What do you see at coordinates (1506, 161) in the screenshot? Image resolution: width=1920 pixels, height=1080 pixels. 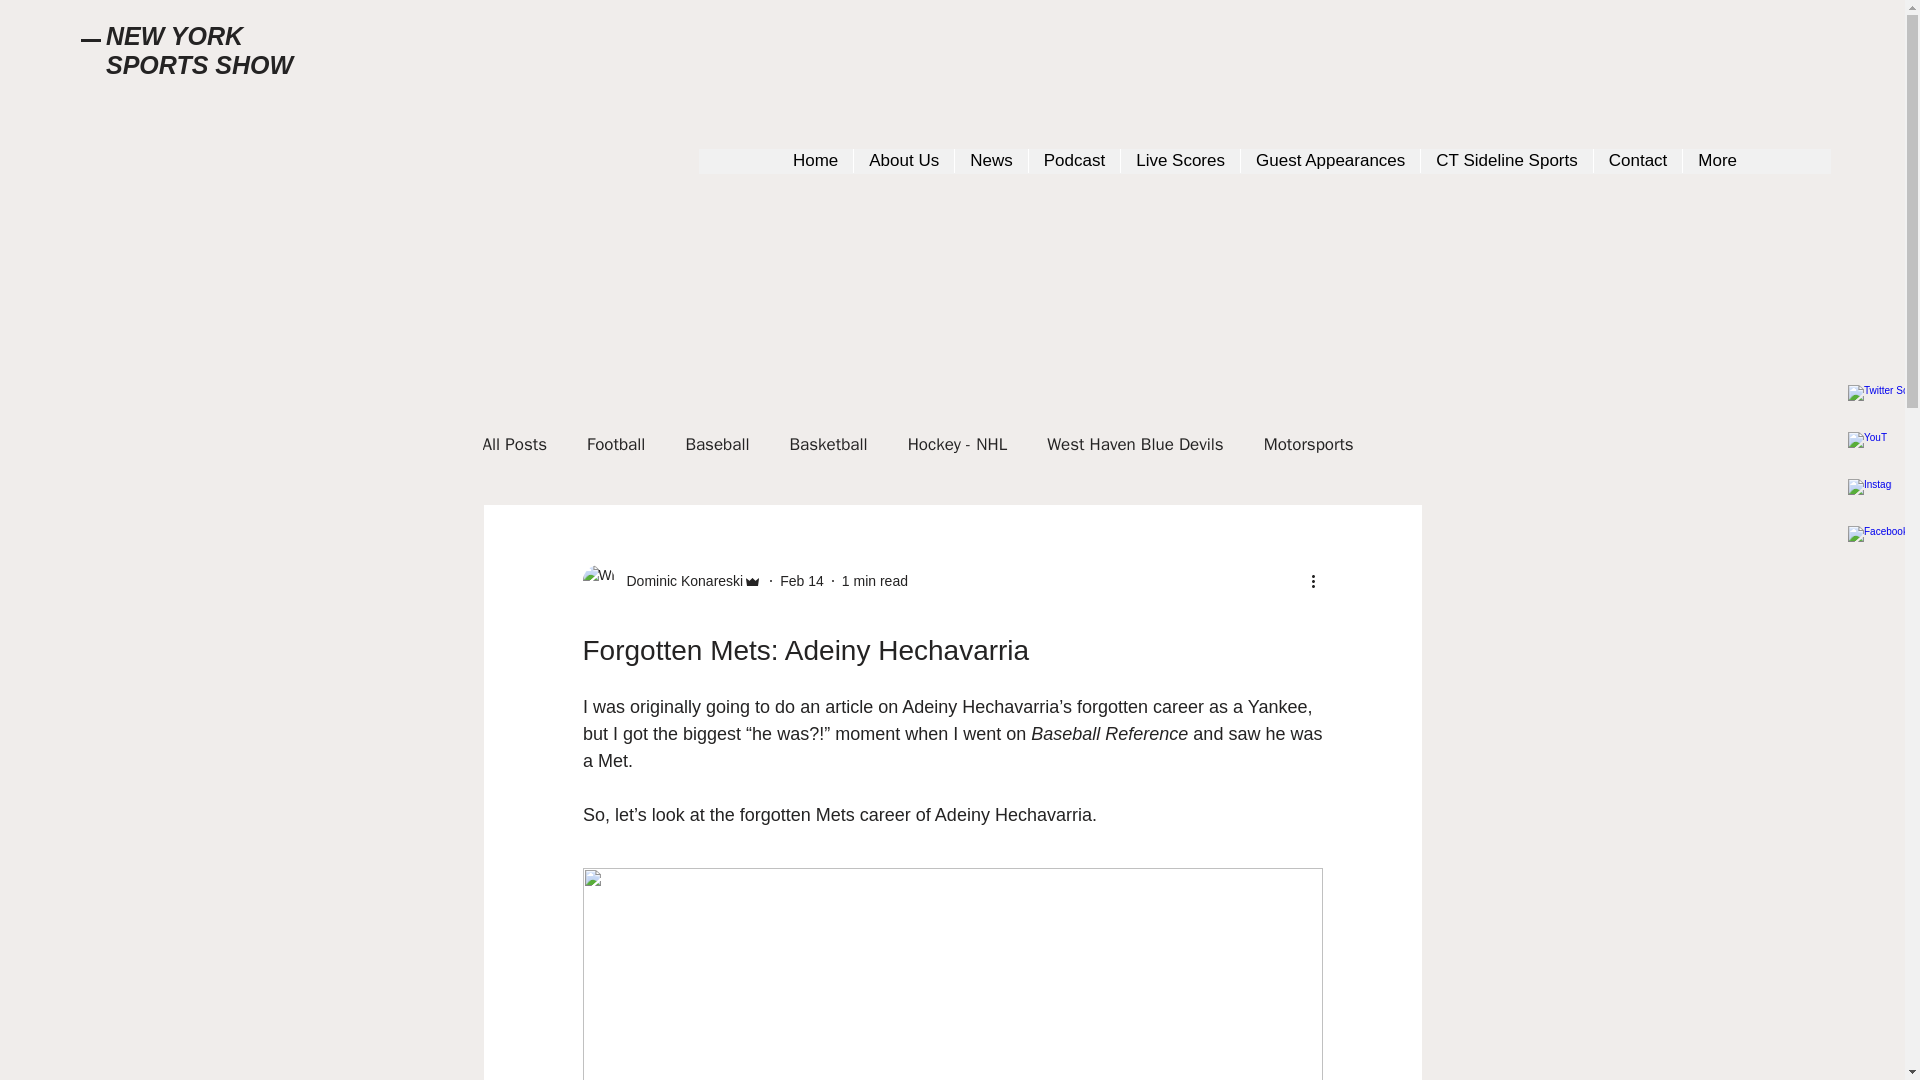 I see `CT Sideline Sports` at bounding box center [1506, 161].